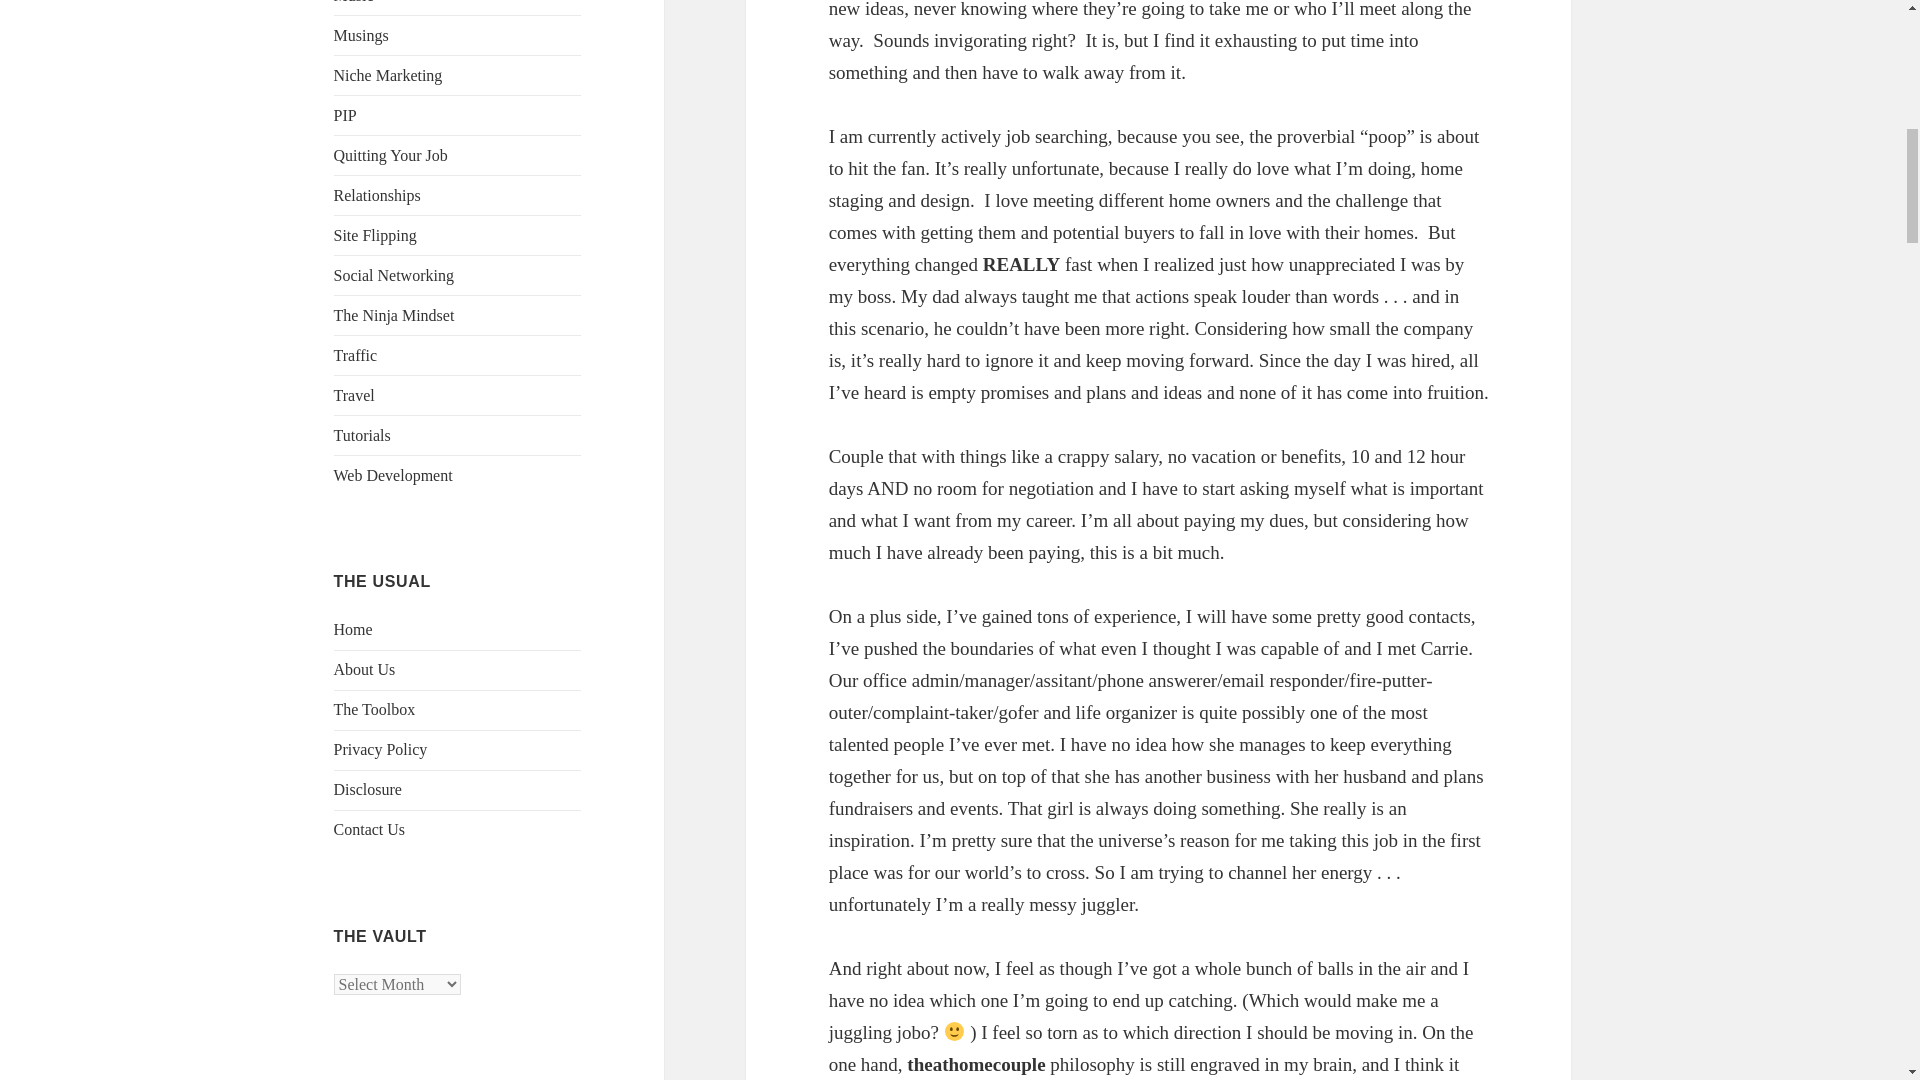 Image resolution: width=1920 pixels, height=1080 pixels. Describe the element at coordinates (362, 434) in the screenshot. I see `Tutorials` at that location.